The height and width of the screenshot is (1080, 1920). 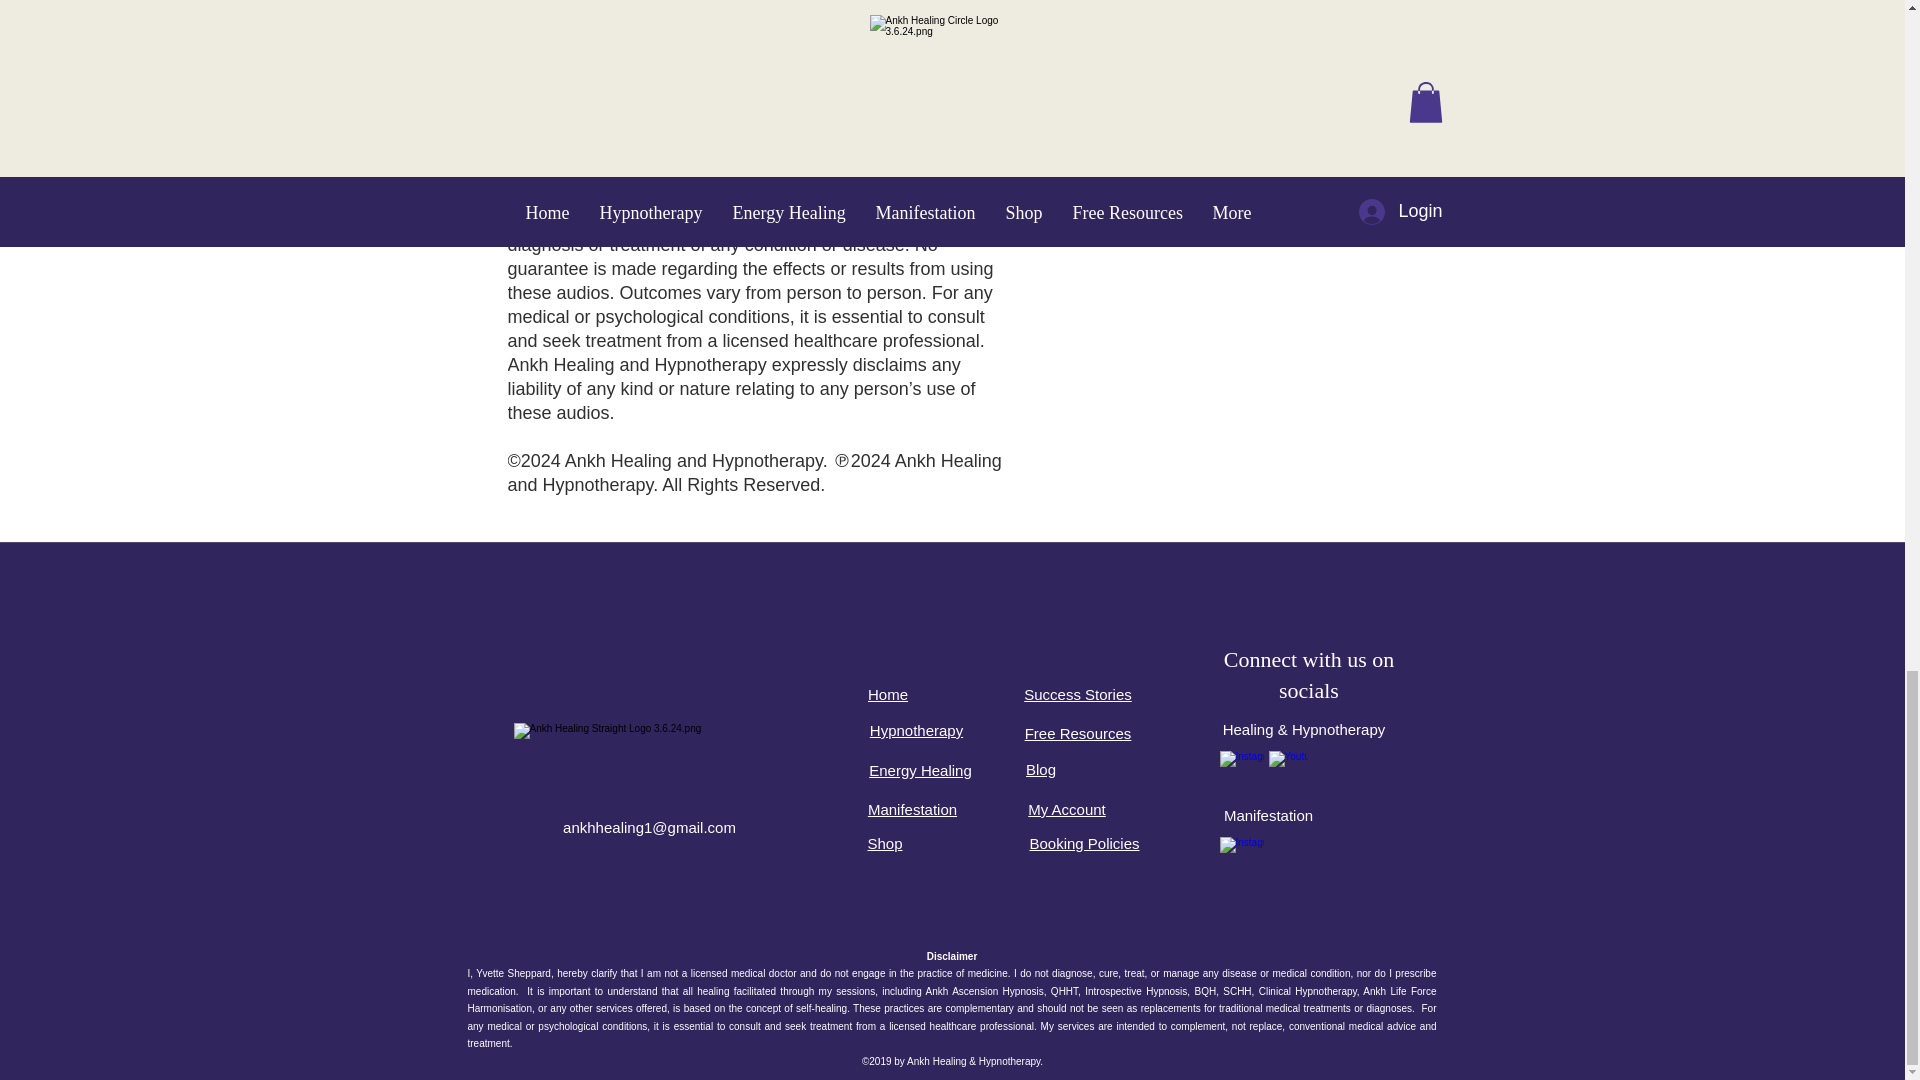 I want to click on Energy Healing, so click(x=920, y=770).